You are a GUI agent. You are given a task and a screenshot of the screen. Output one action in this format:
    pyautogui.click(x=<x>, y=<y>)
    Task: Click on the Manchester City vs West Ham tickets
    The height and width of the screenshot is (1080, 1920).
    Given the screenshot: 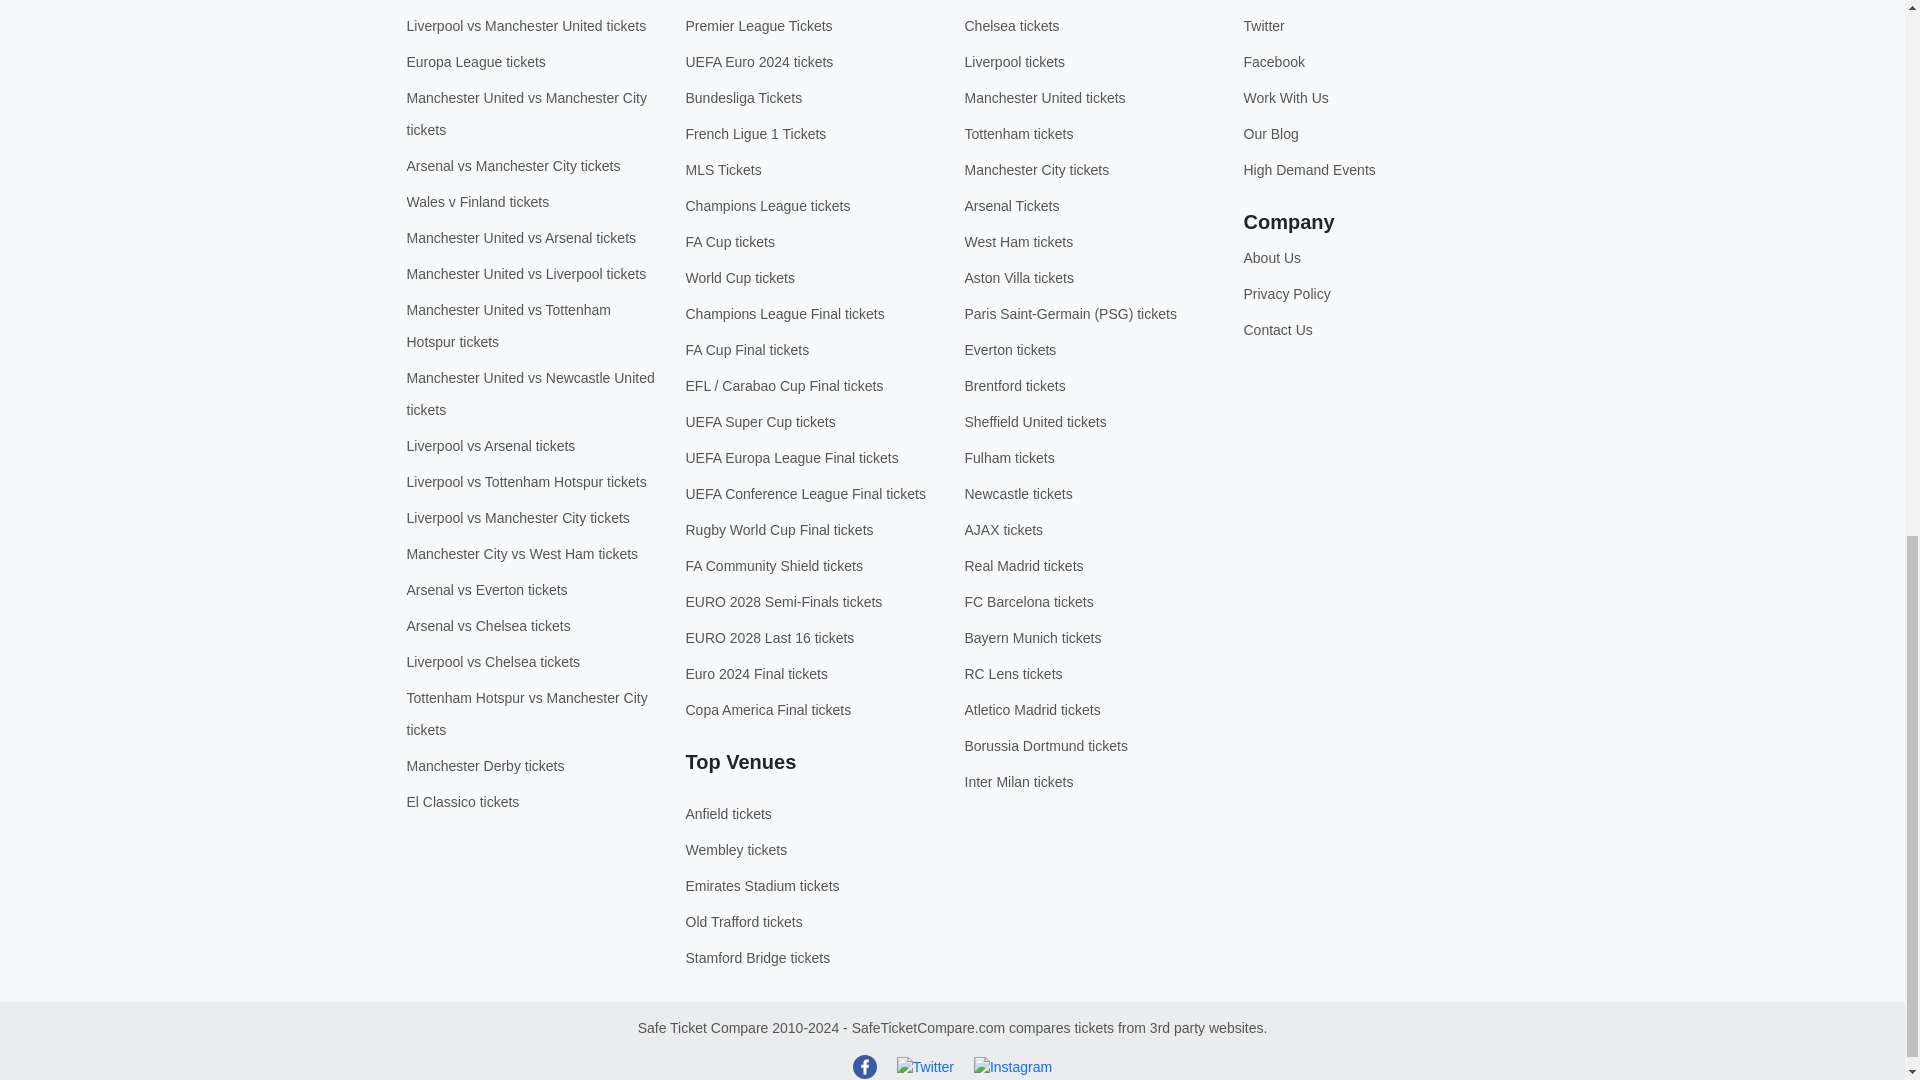 What is the action you would take?
    pyautogui.click(x=521, y=554)
    